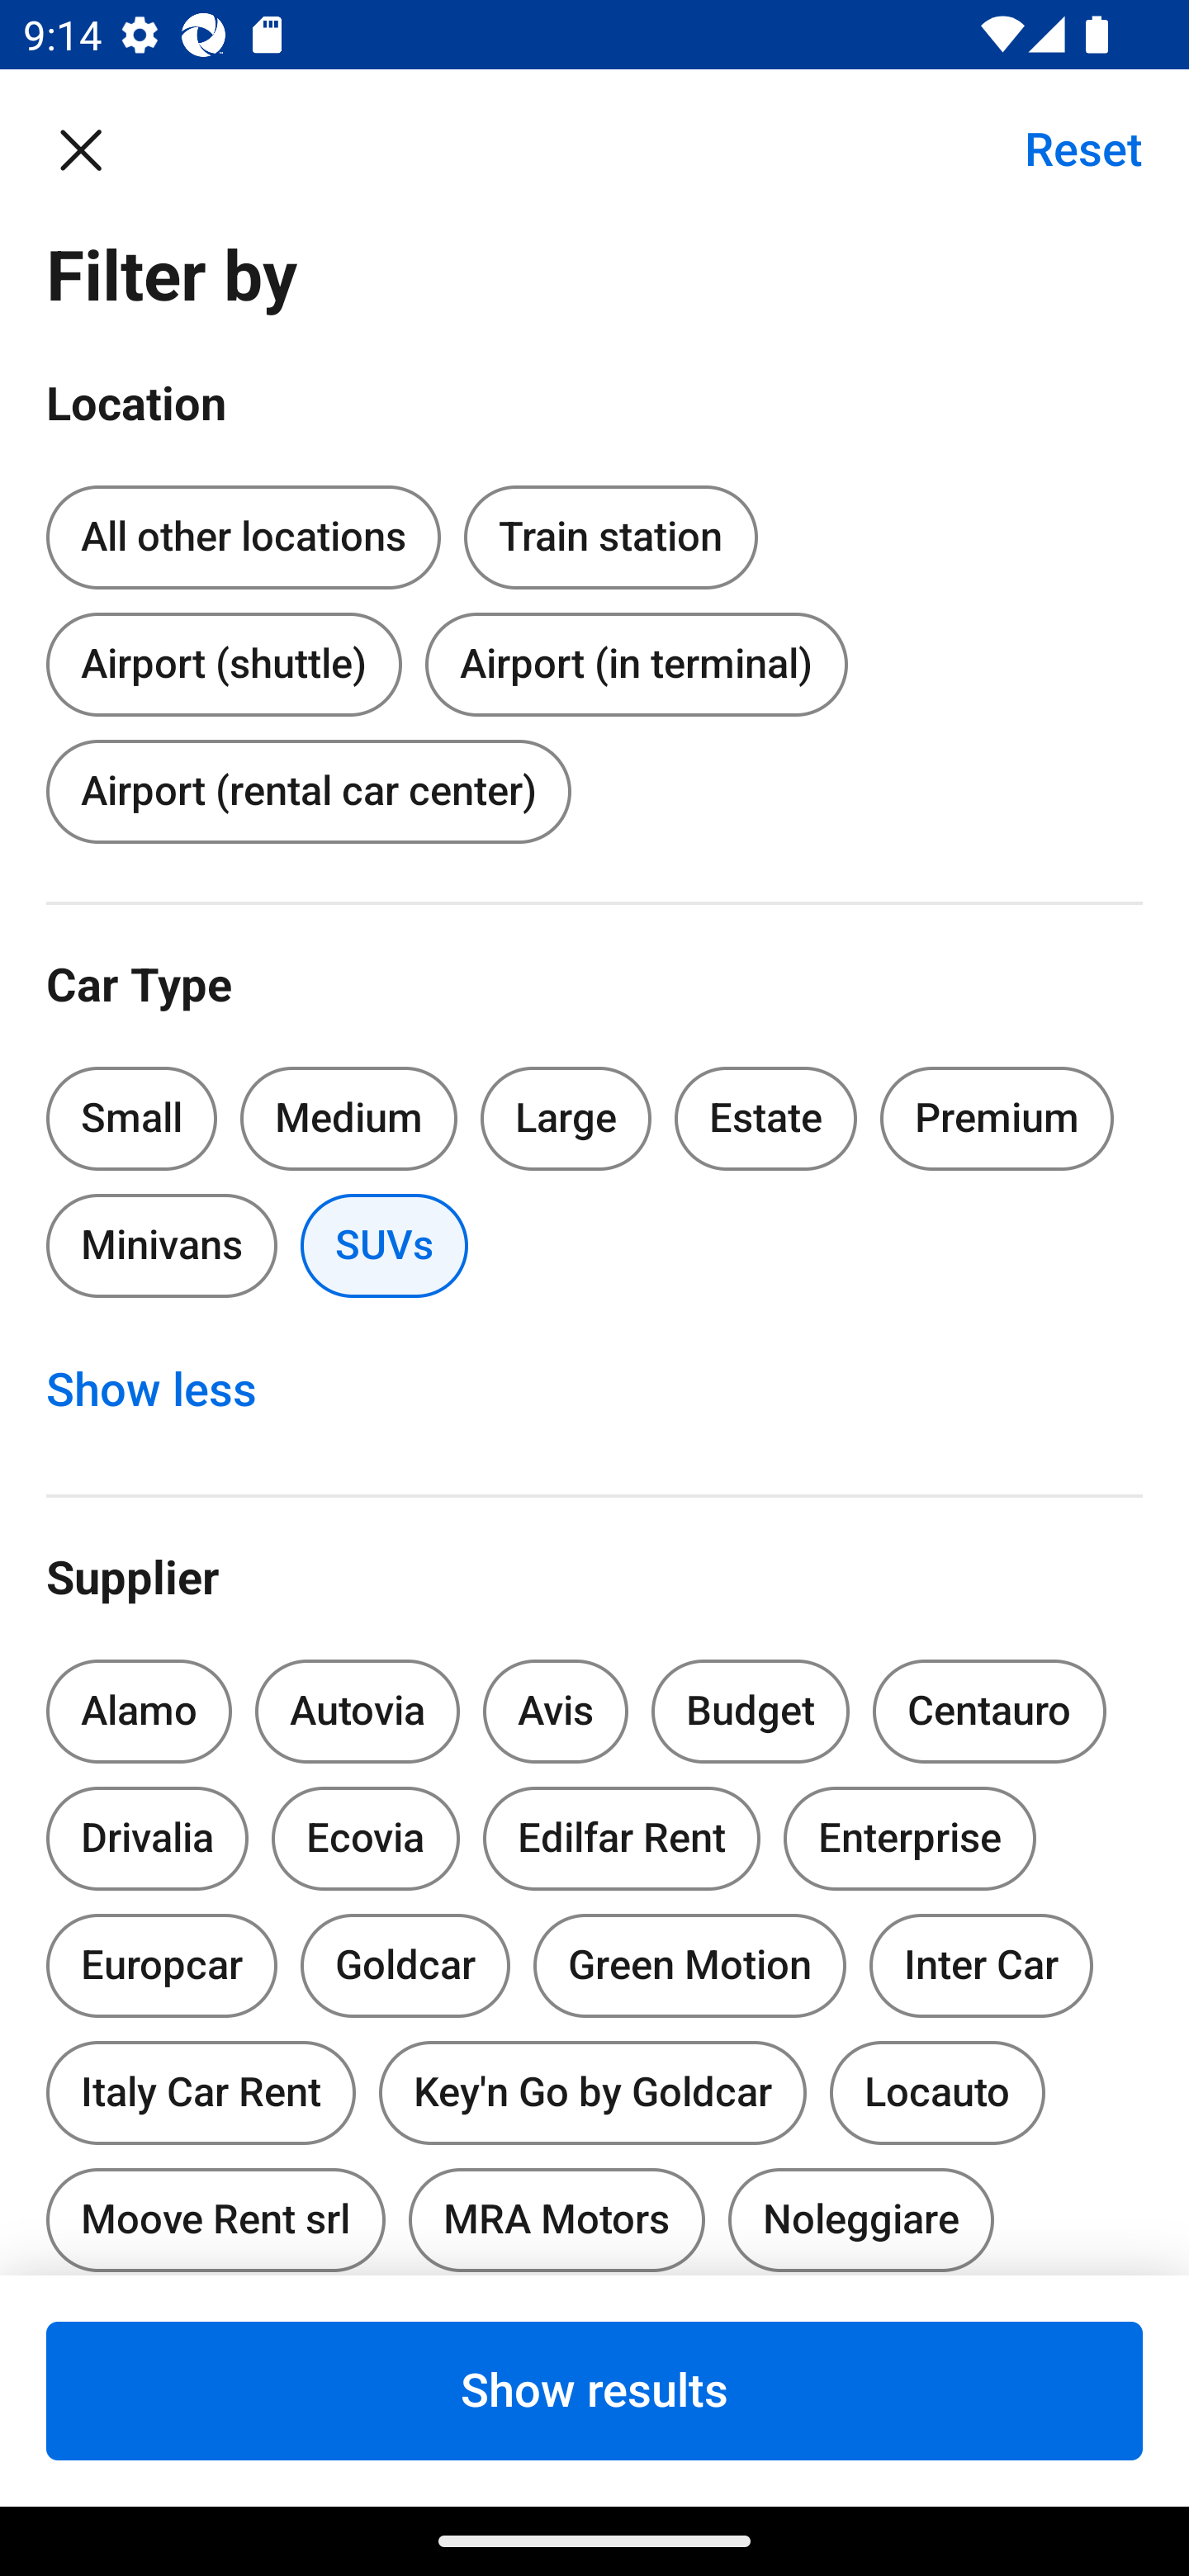 The image size is (1189, 2576). I want to click on Italy Car Rent, so click(200, 2087).